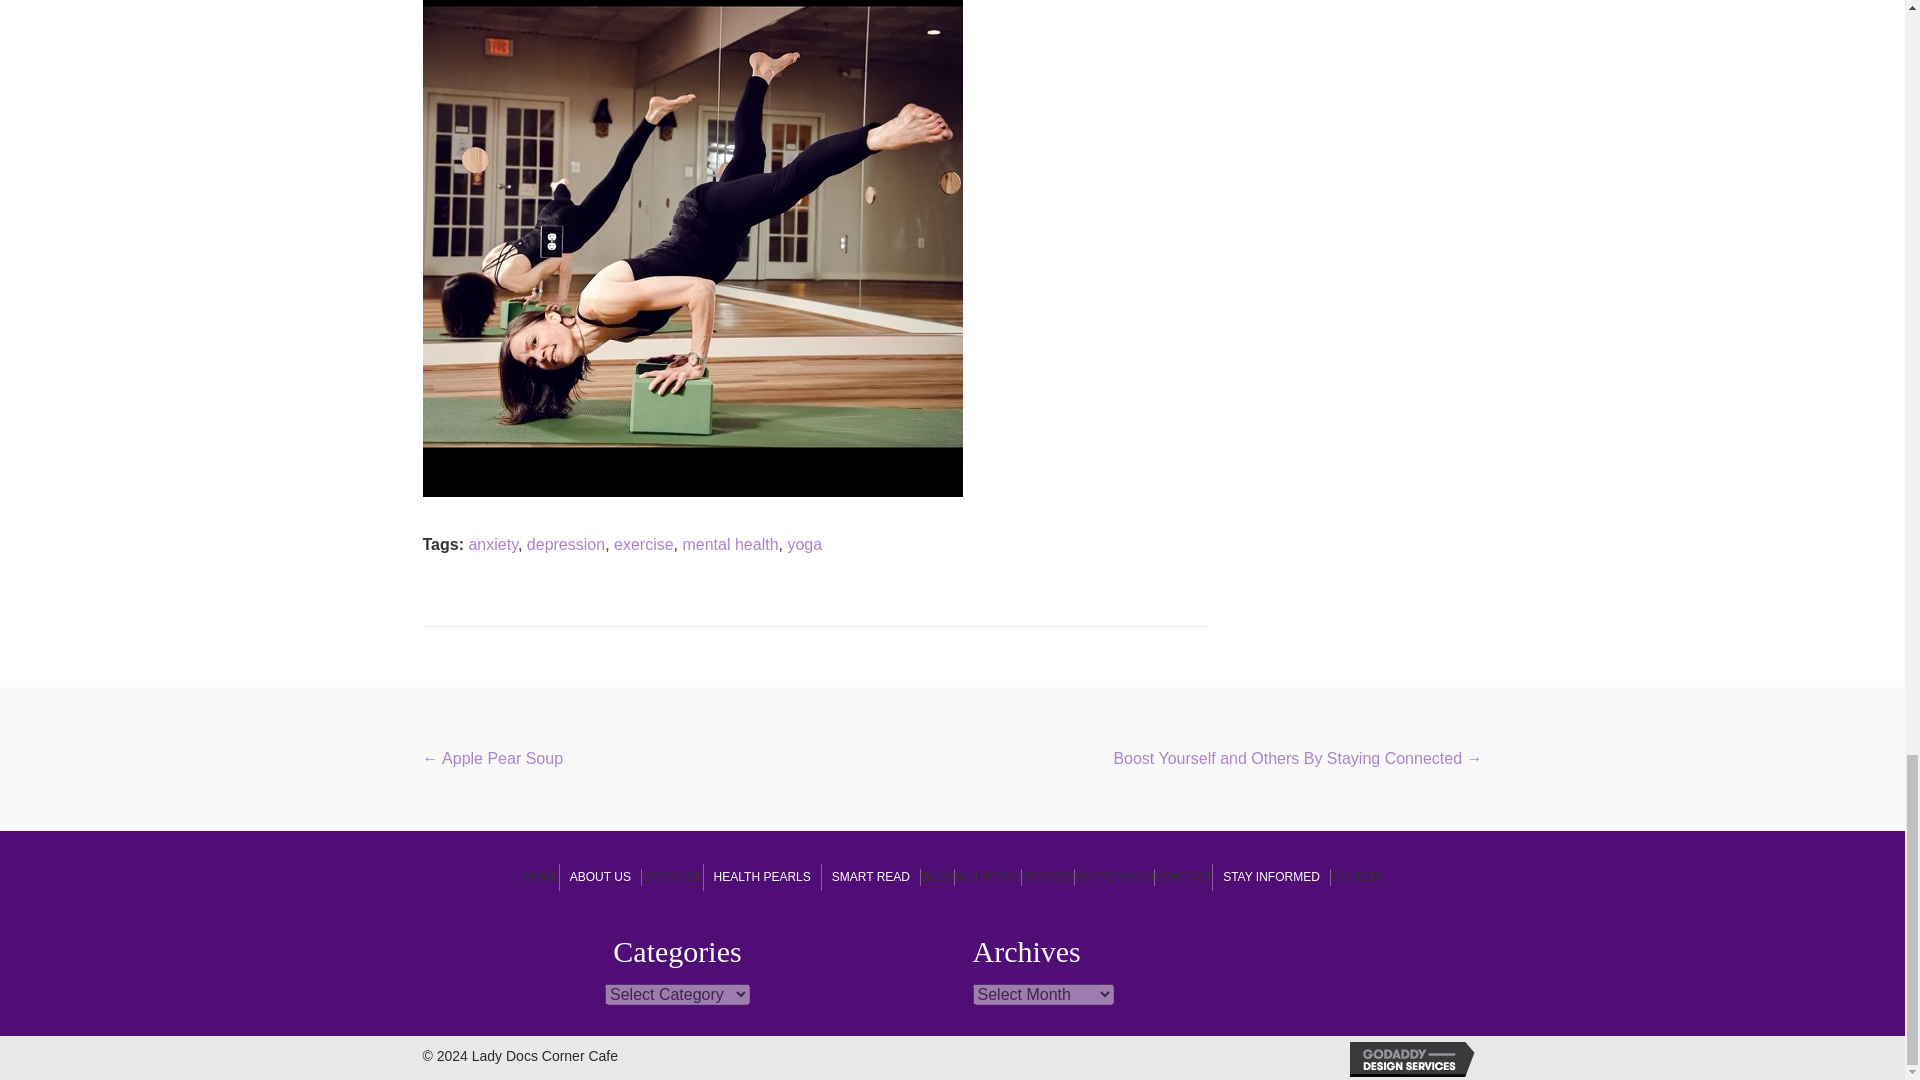  What do you see at coordinates (762, 878) in the screenshot?
I see `HEALTH PEARLS` at bounding box center [762, 878].